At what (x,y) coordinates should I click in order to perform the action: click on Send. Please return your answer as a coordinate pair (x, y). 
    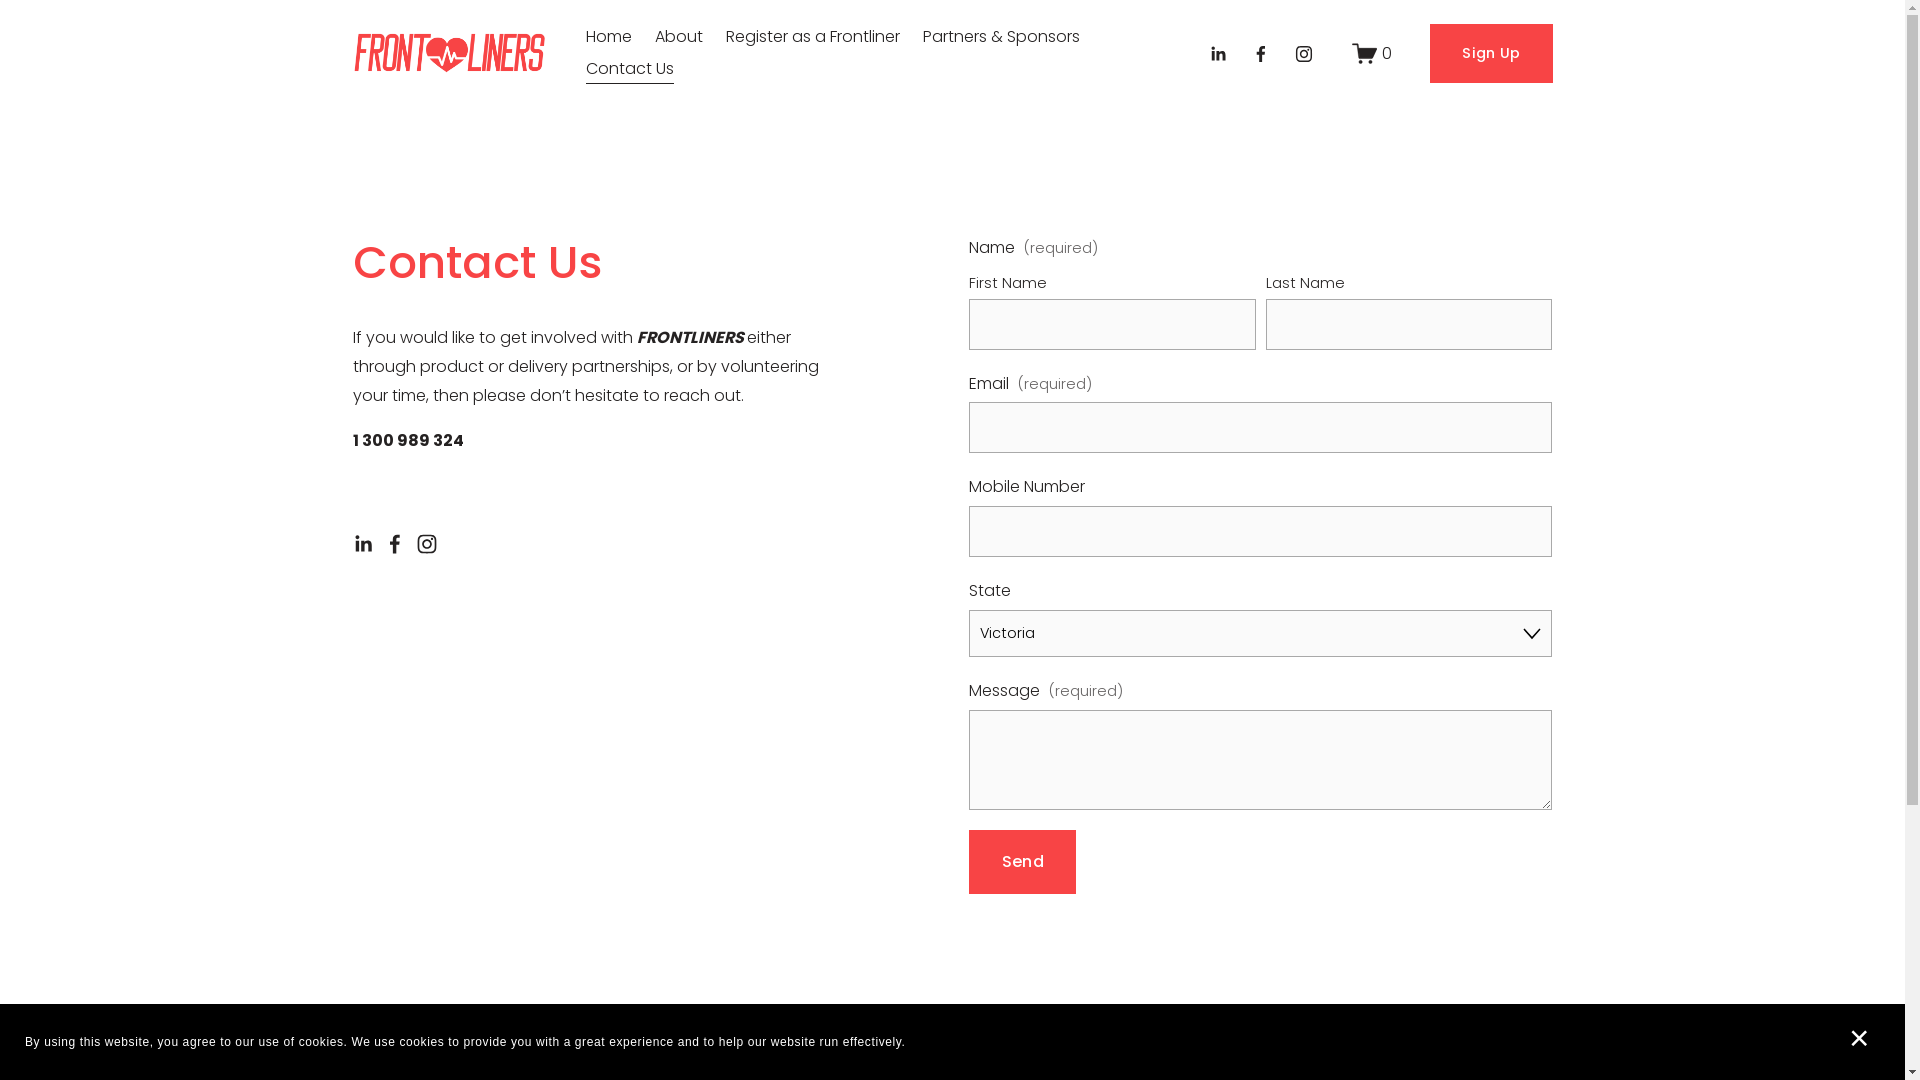
    Looking at the image, I should click on (1022, 862).